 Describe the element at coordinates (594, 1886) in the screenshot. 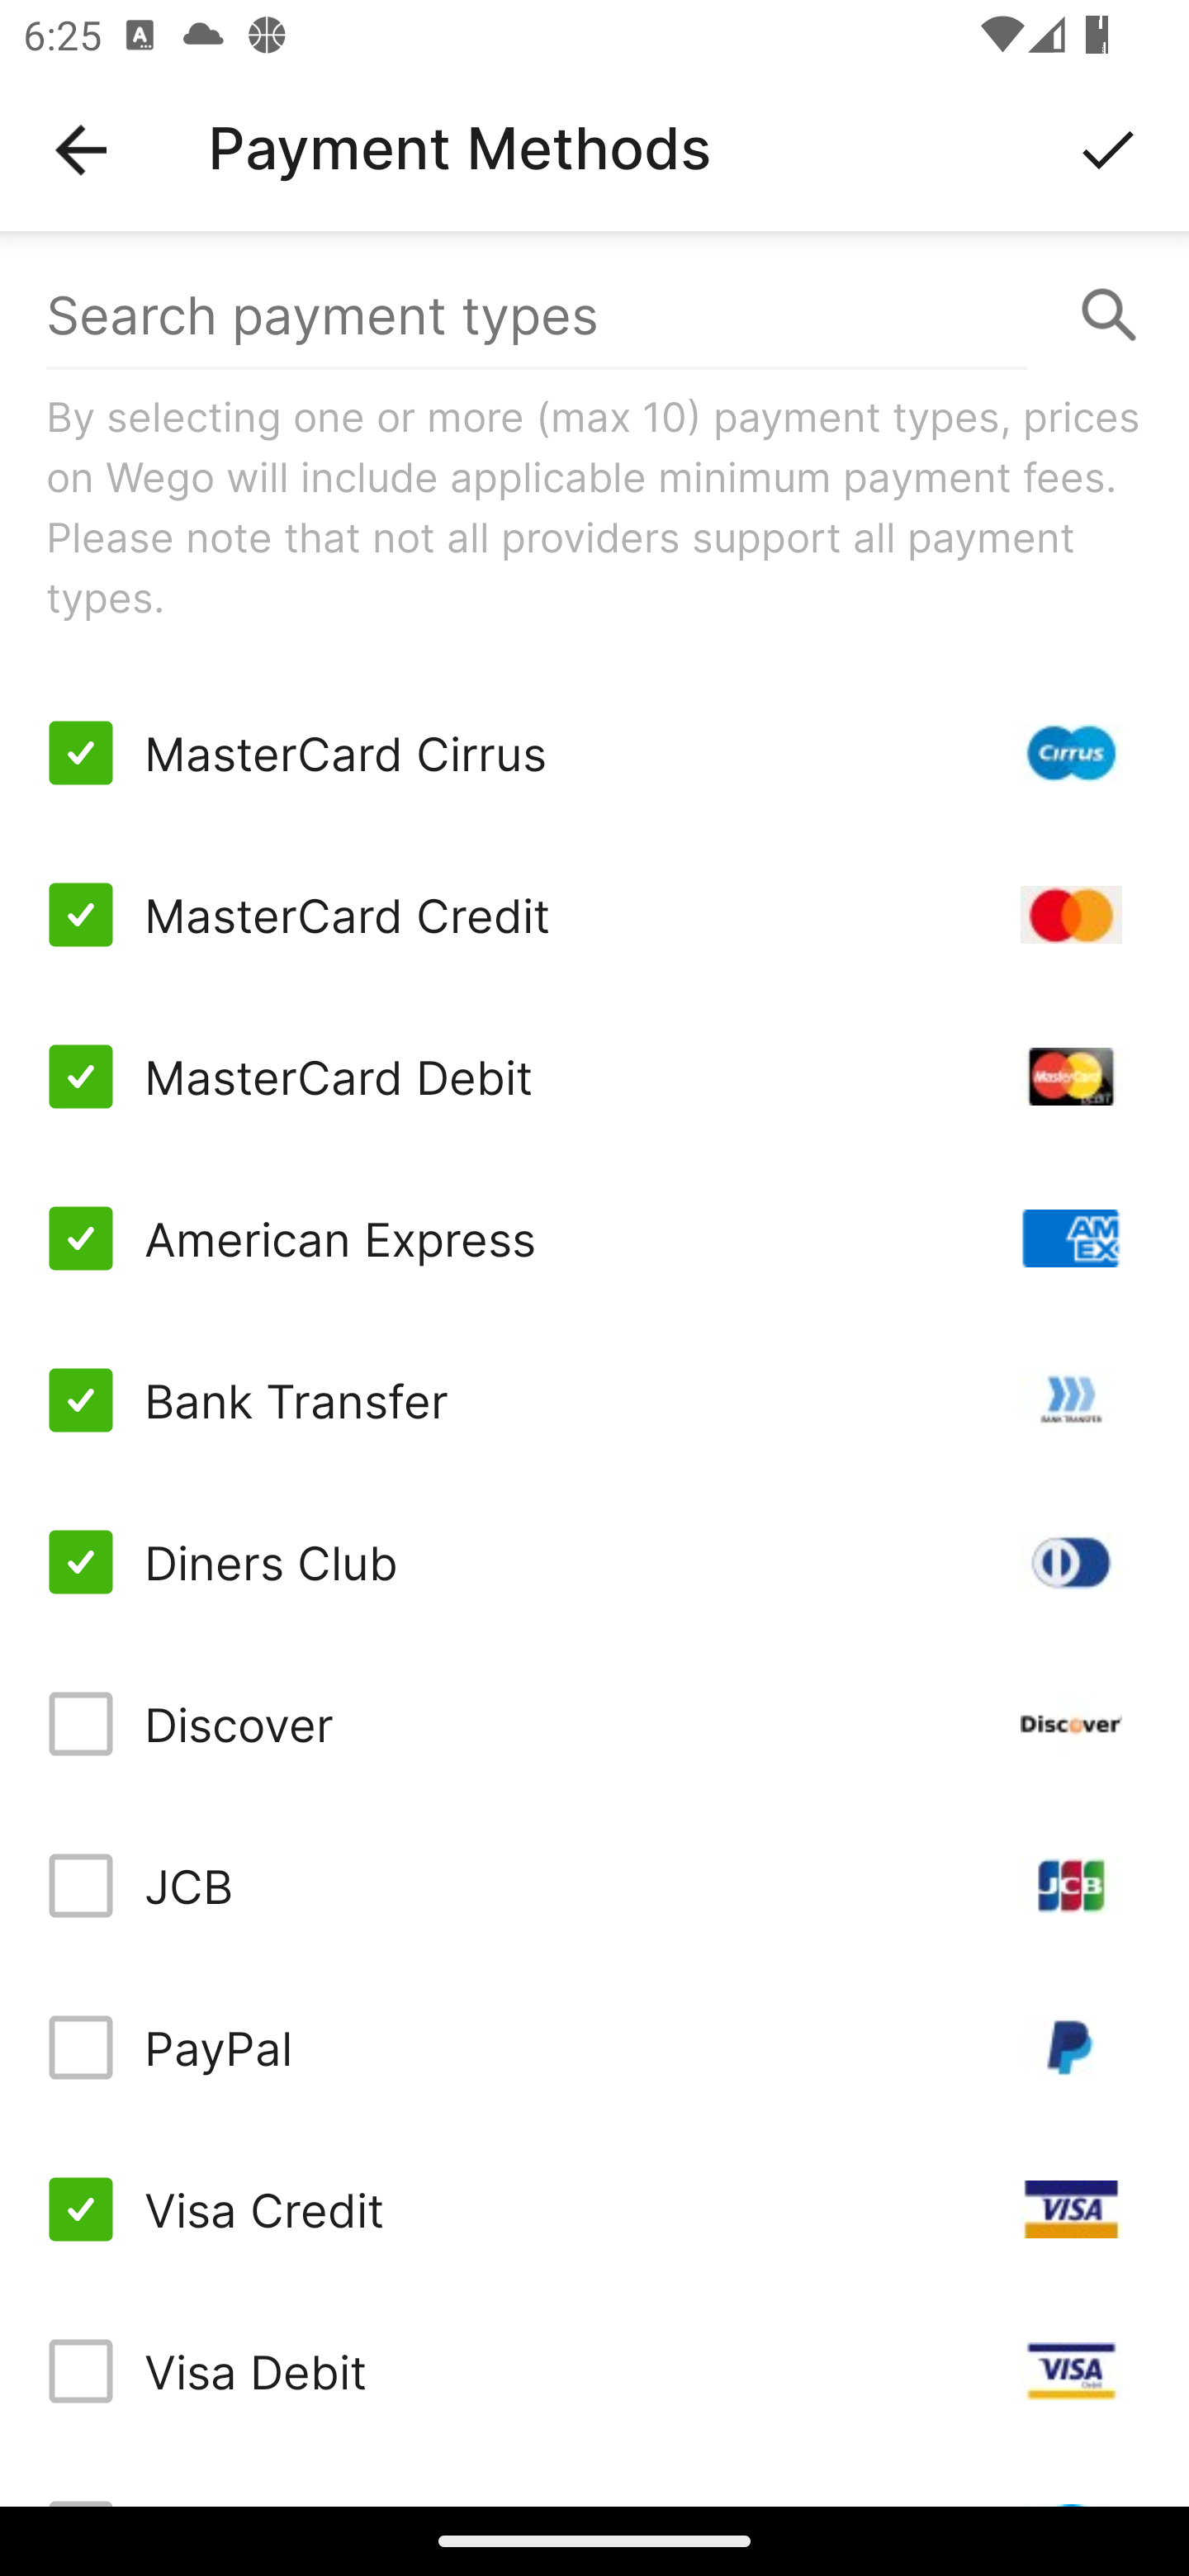

I see `JCB` at that location.